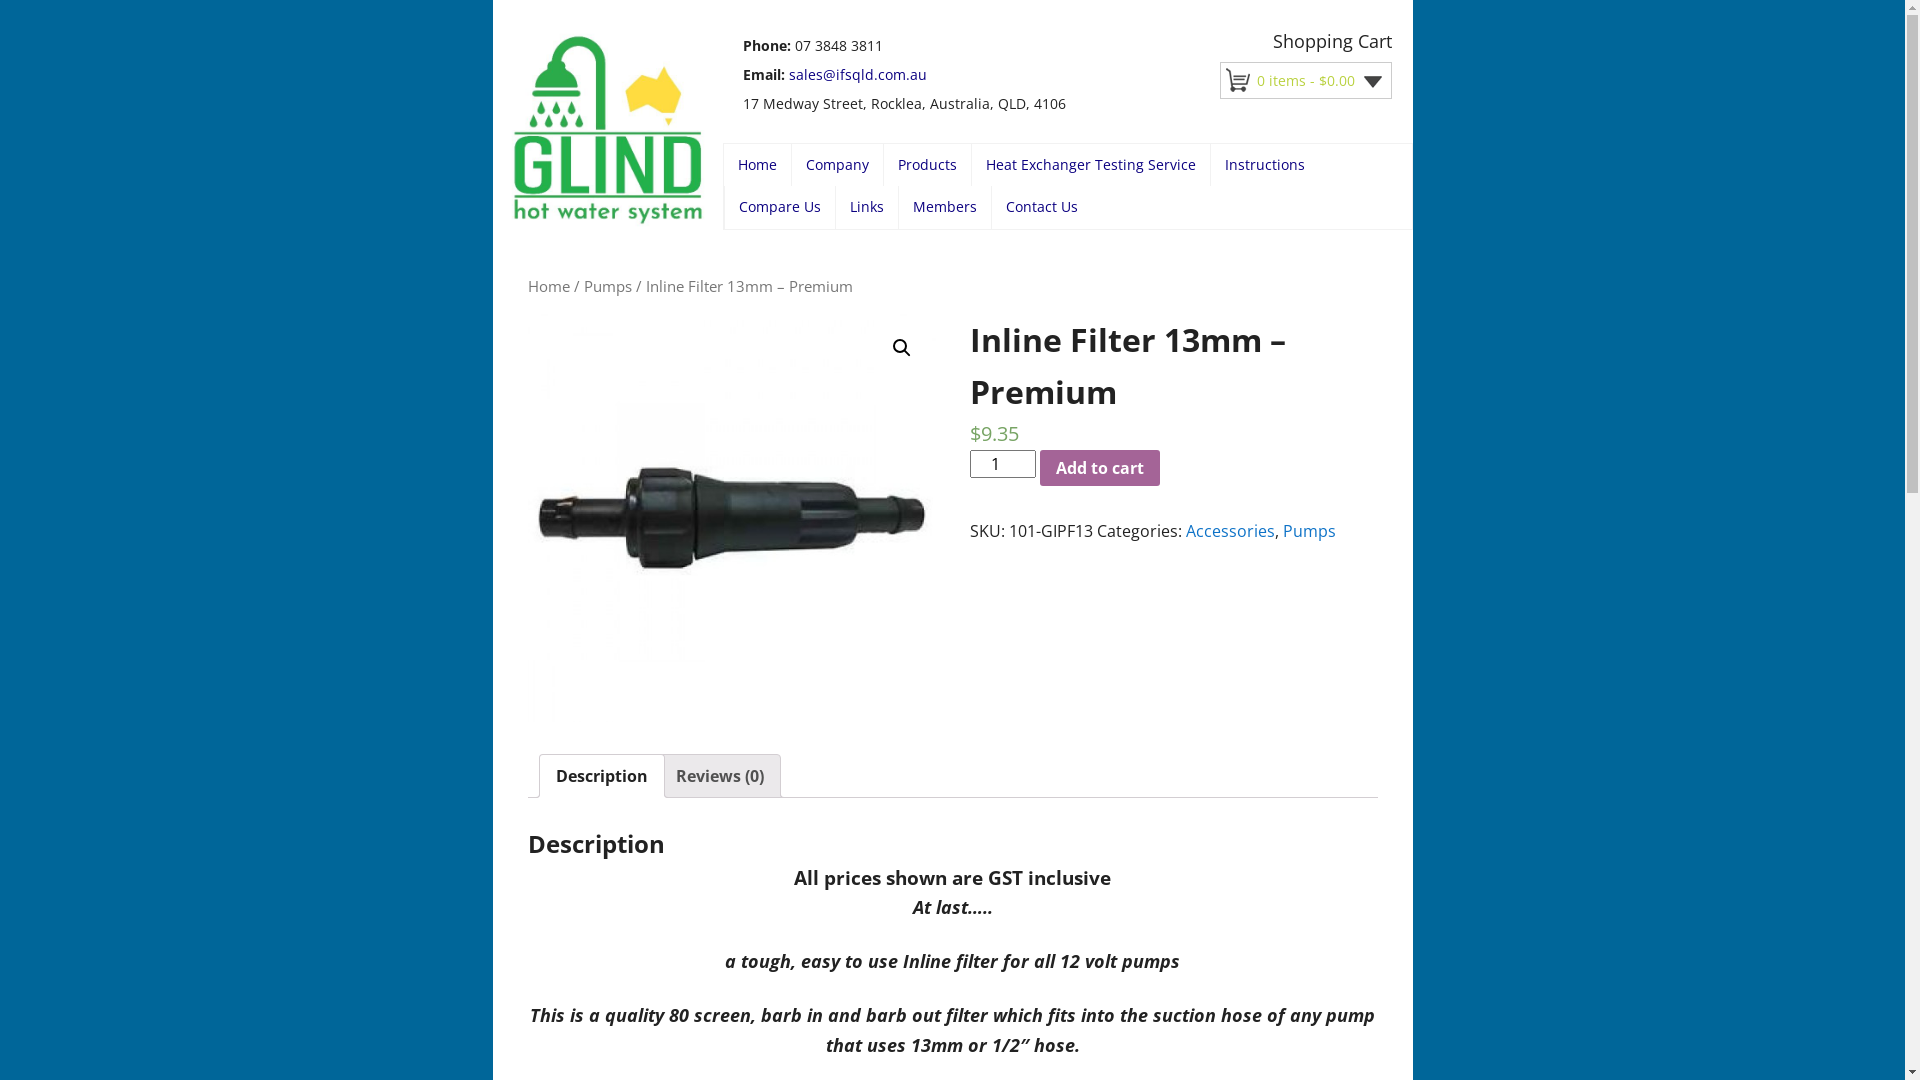 The height and width of the screenshot is (1080, 1920). Describe the element at coordinates (758, 165) in the screenshot. I see `Home` at that location.